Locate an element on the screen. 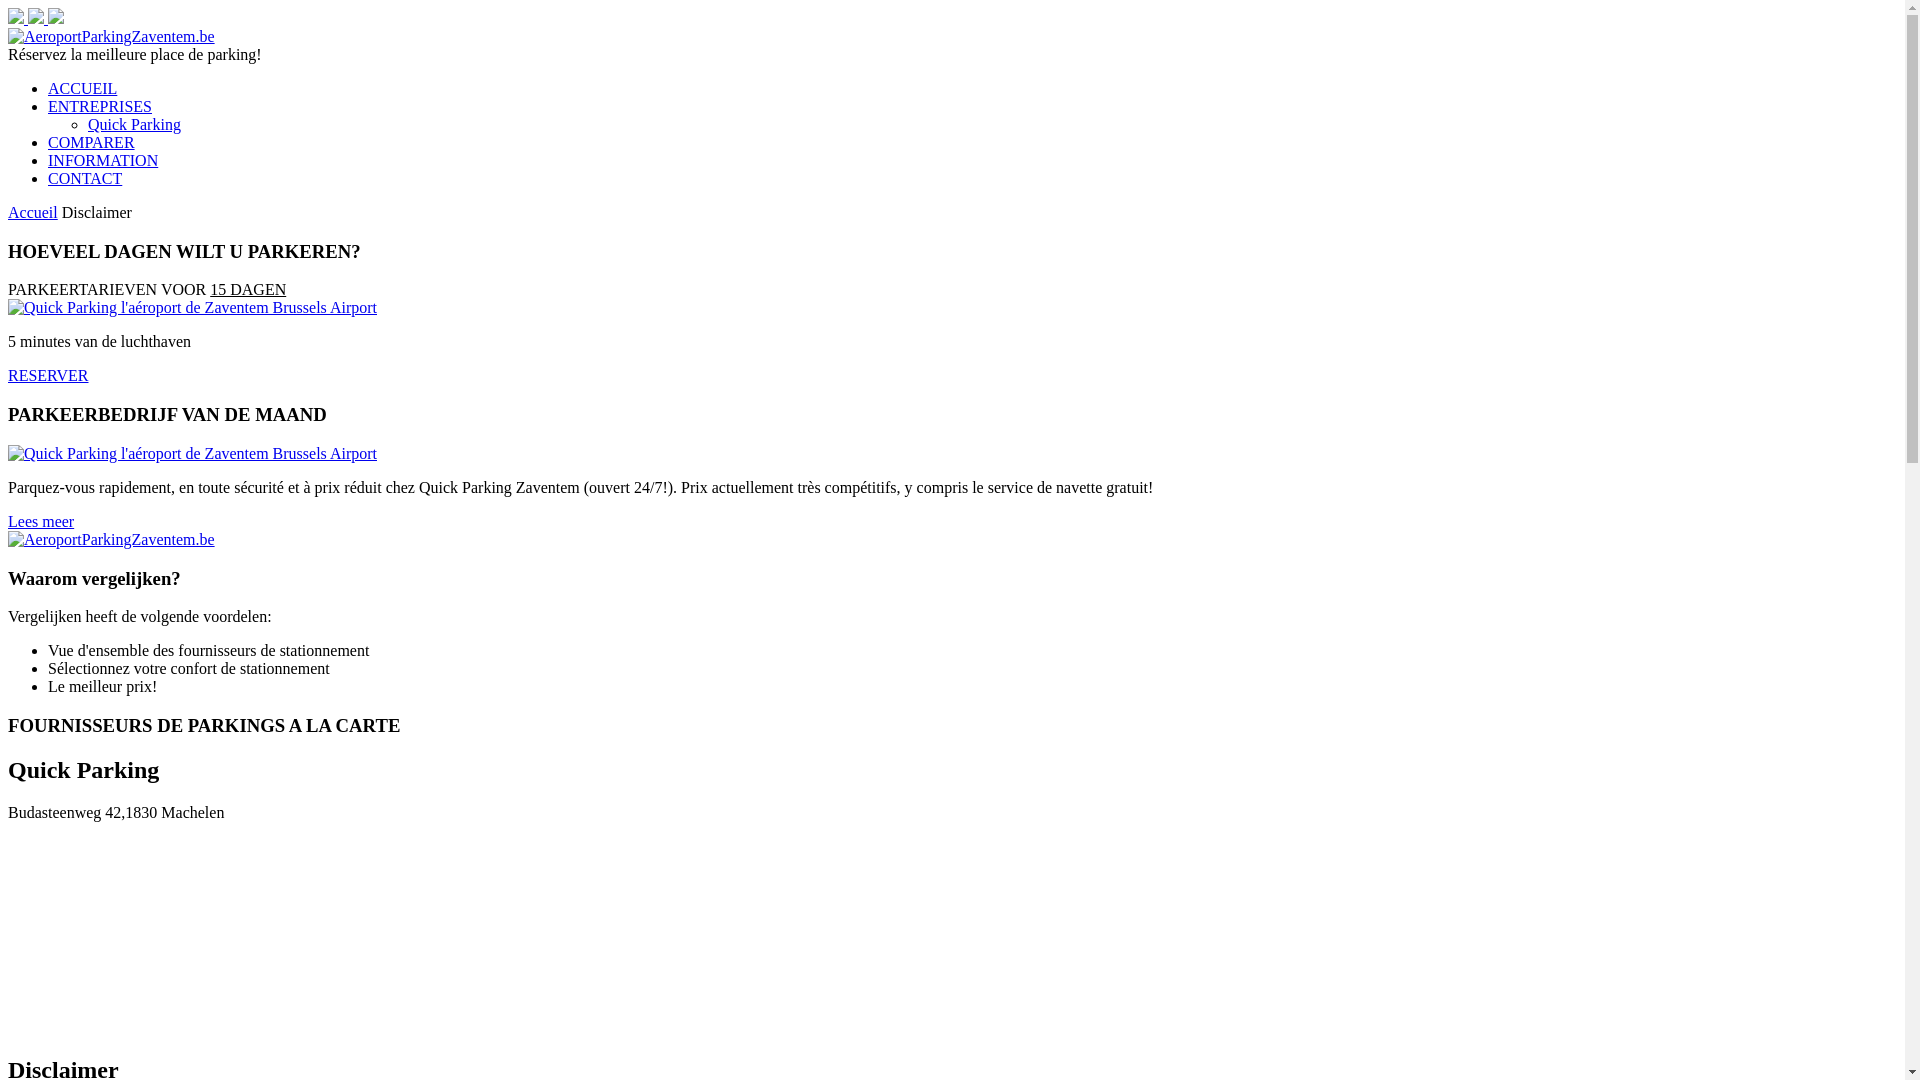  CONTACT is located at coordinates (85, 178).